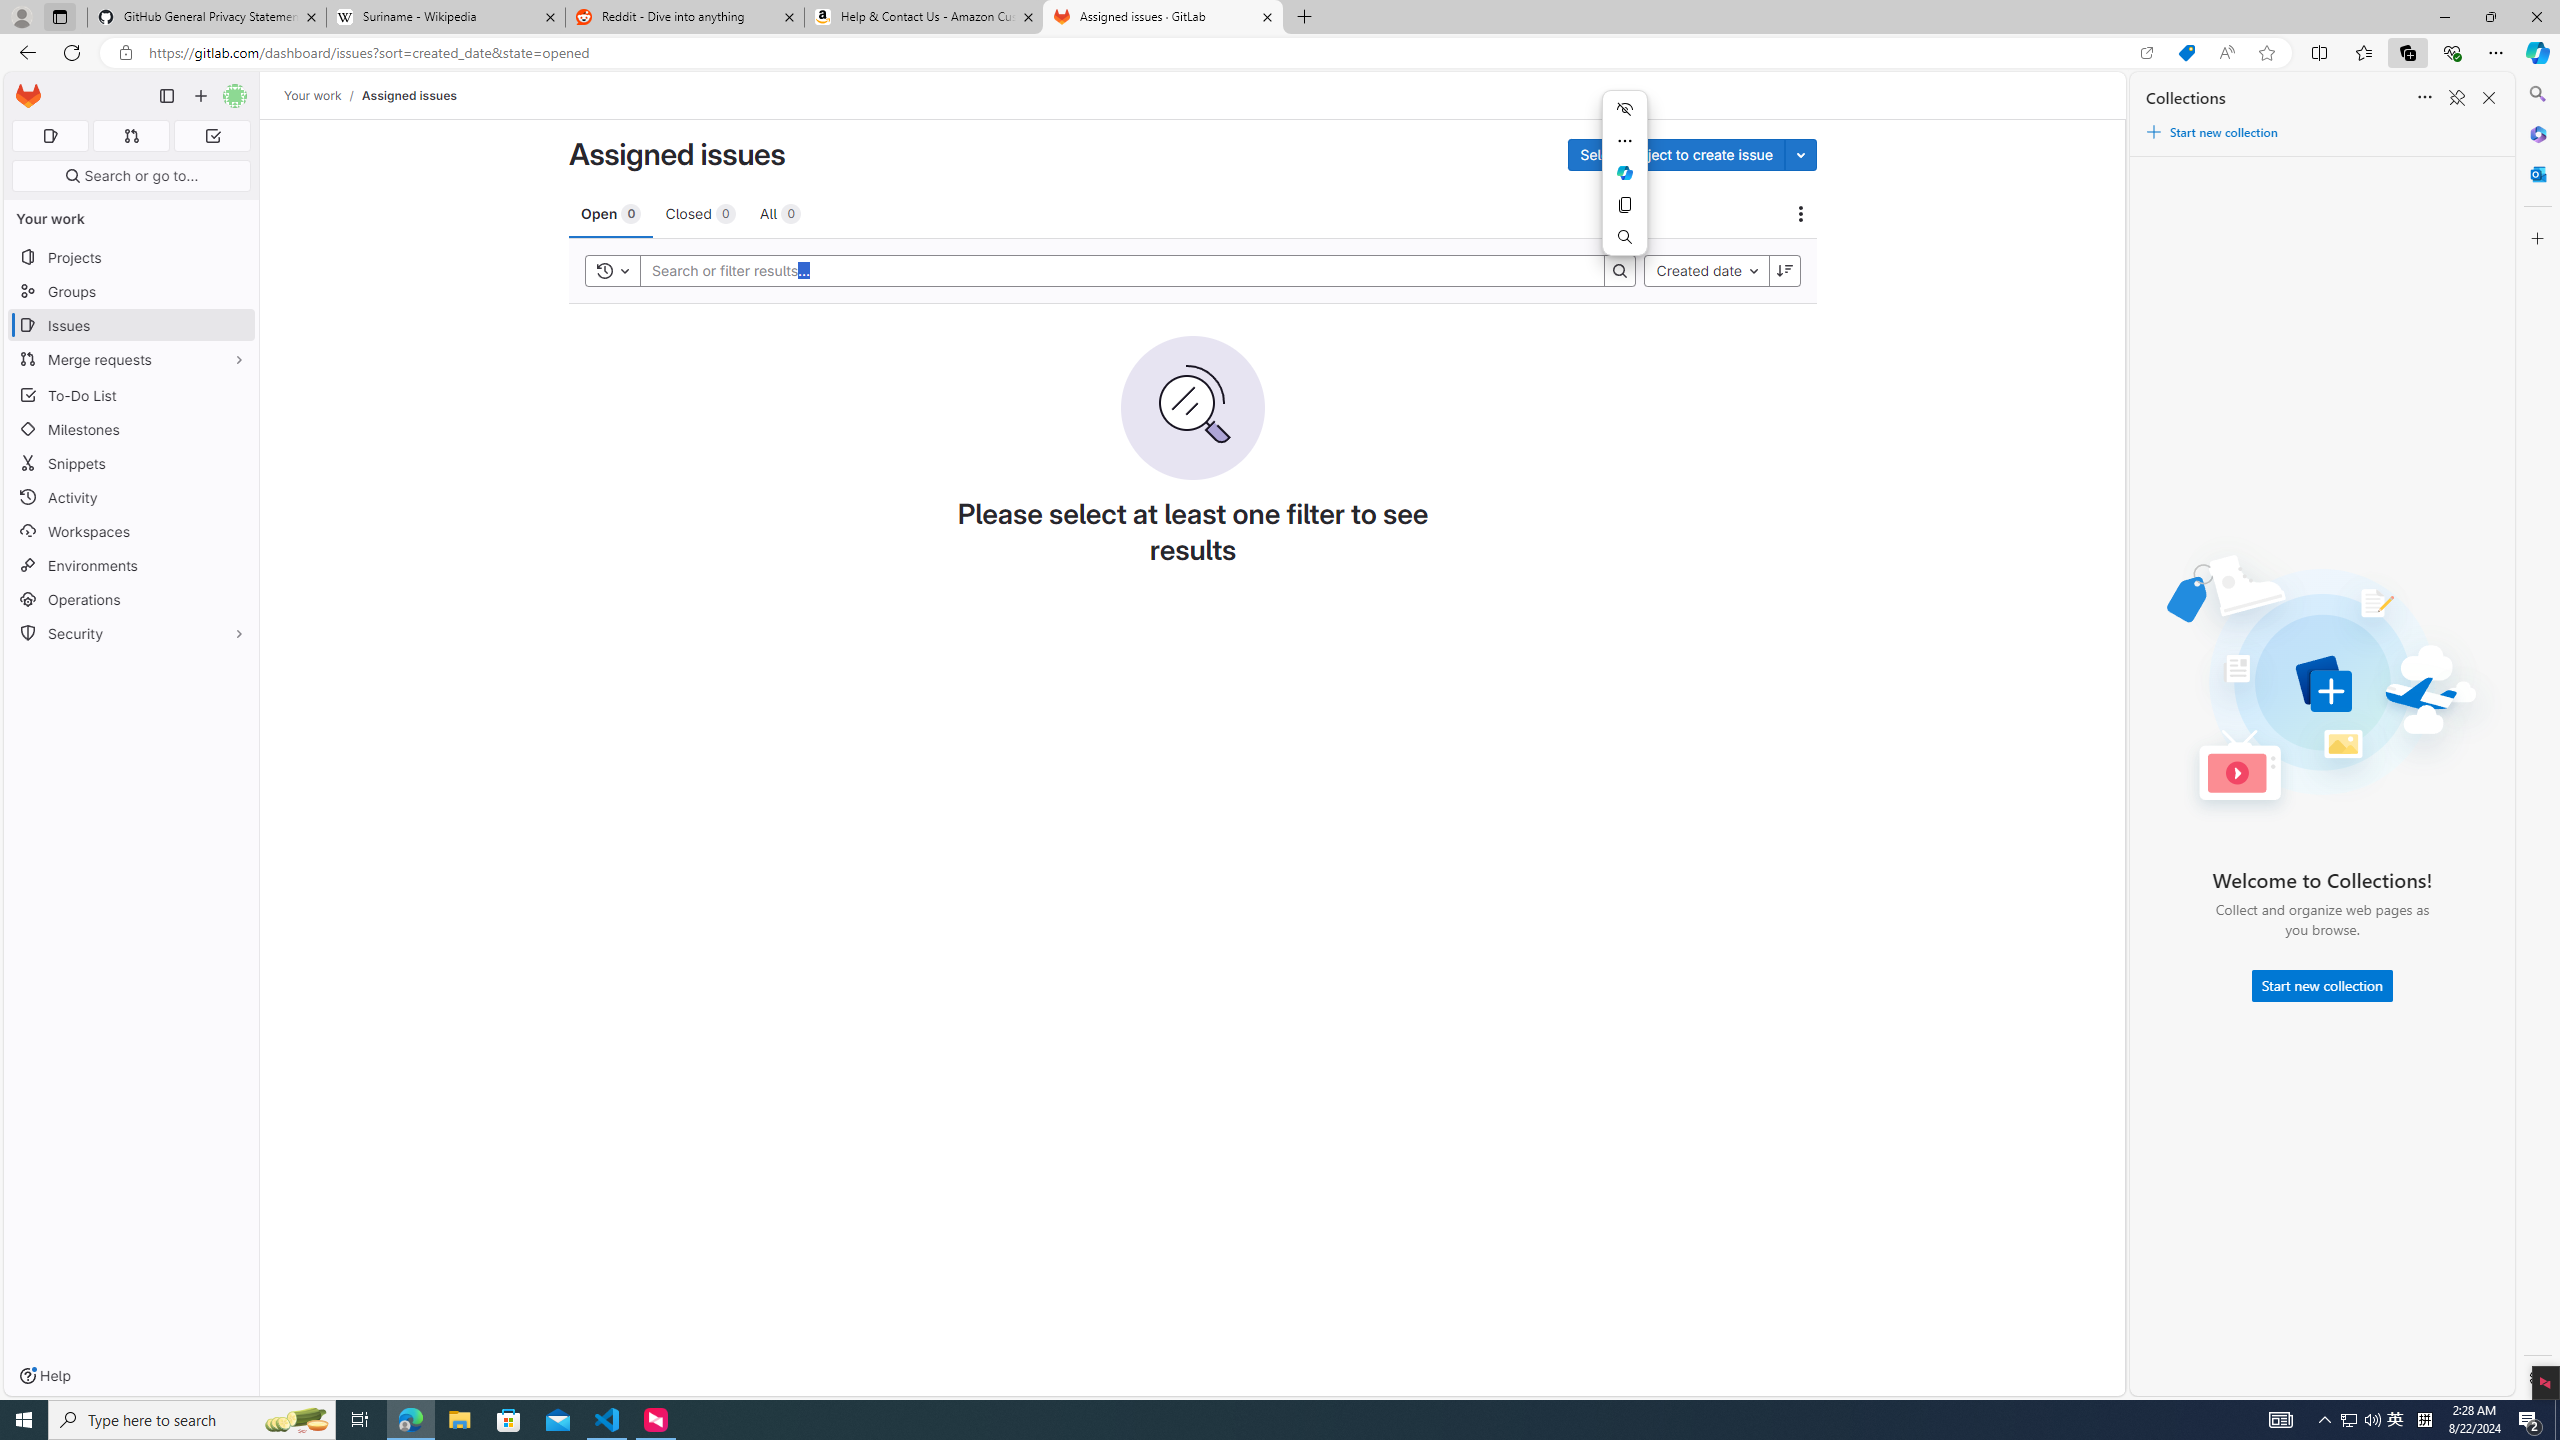 The width and height of the screenshot is (2560, 1440). I want to click on Issues, so click(132, 326).